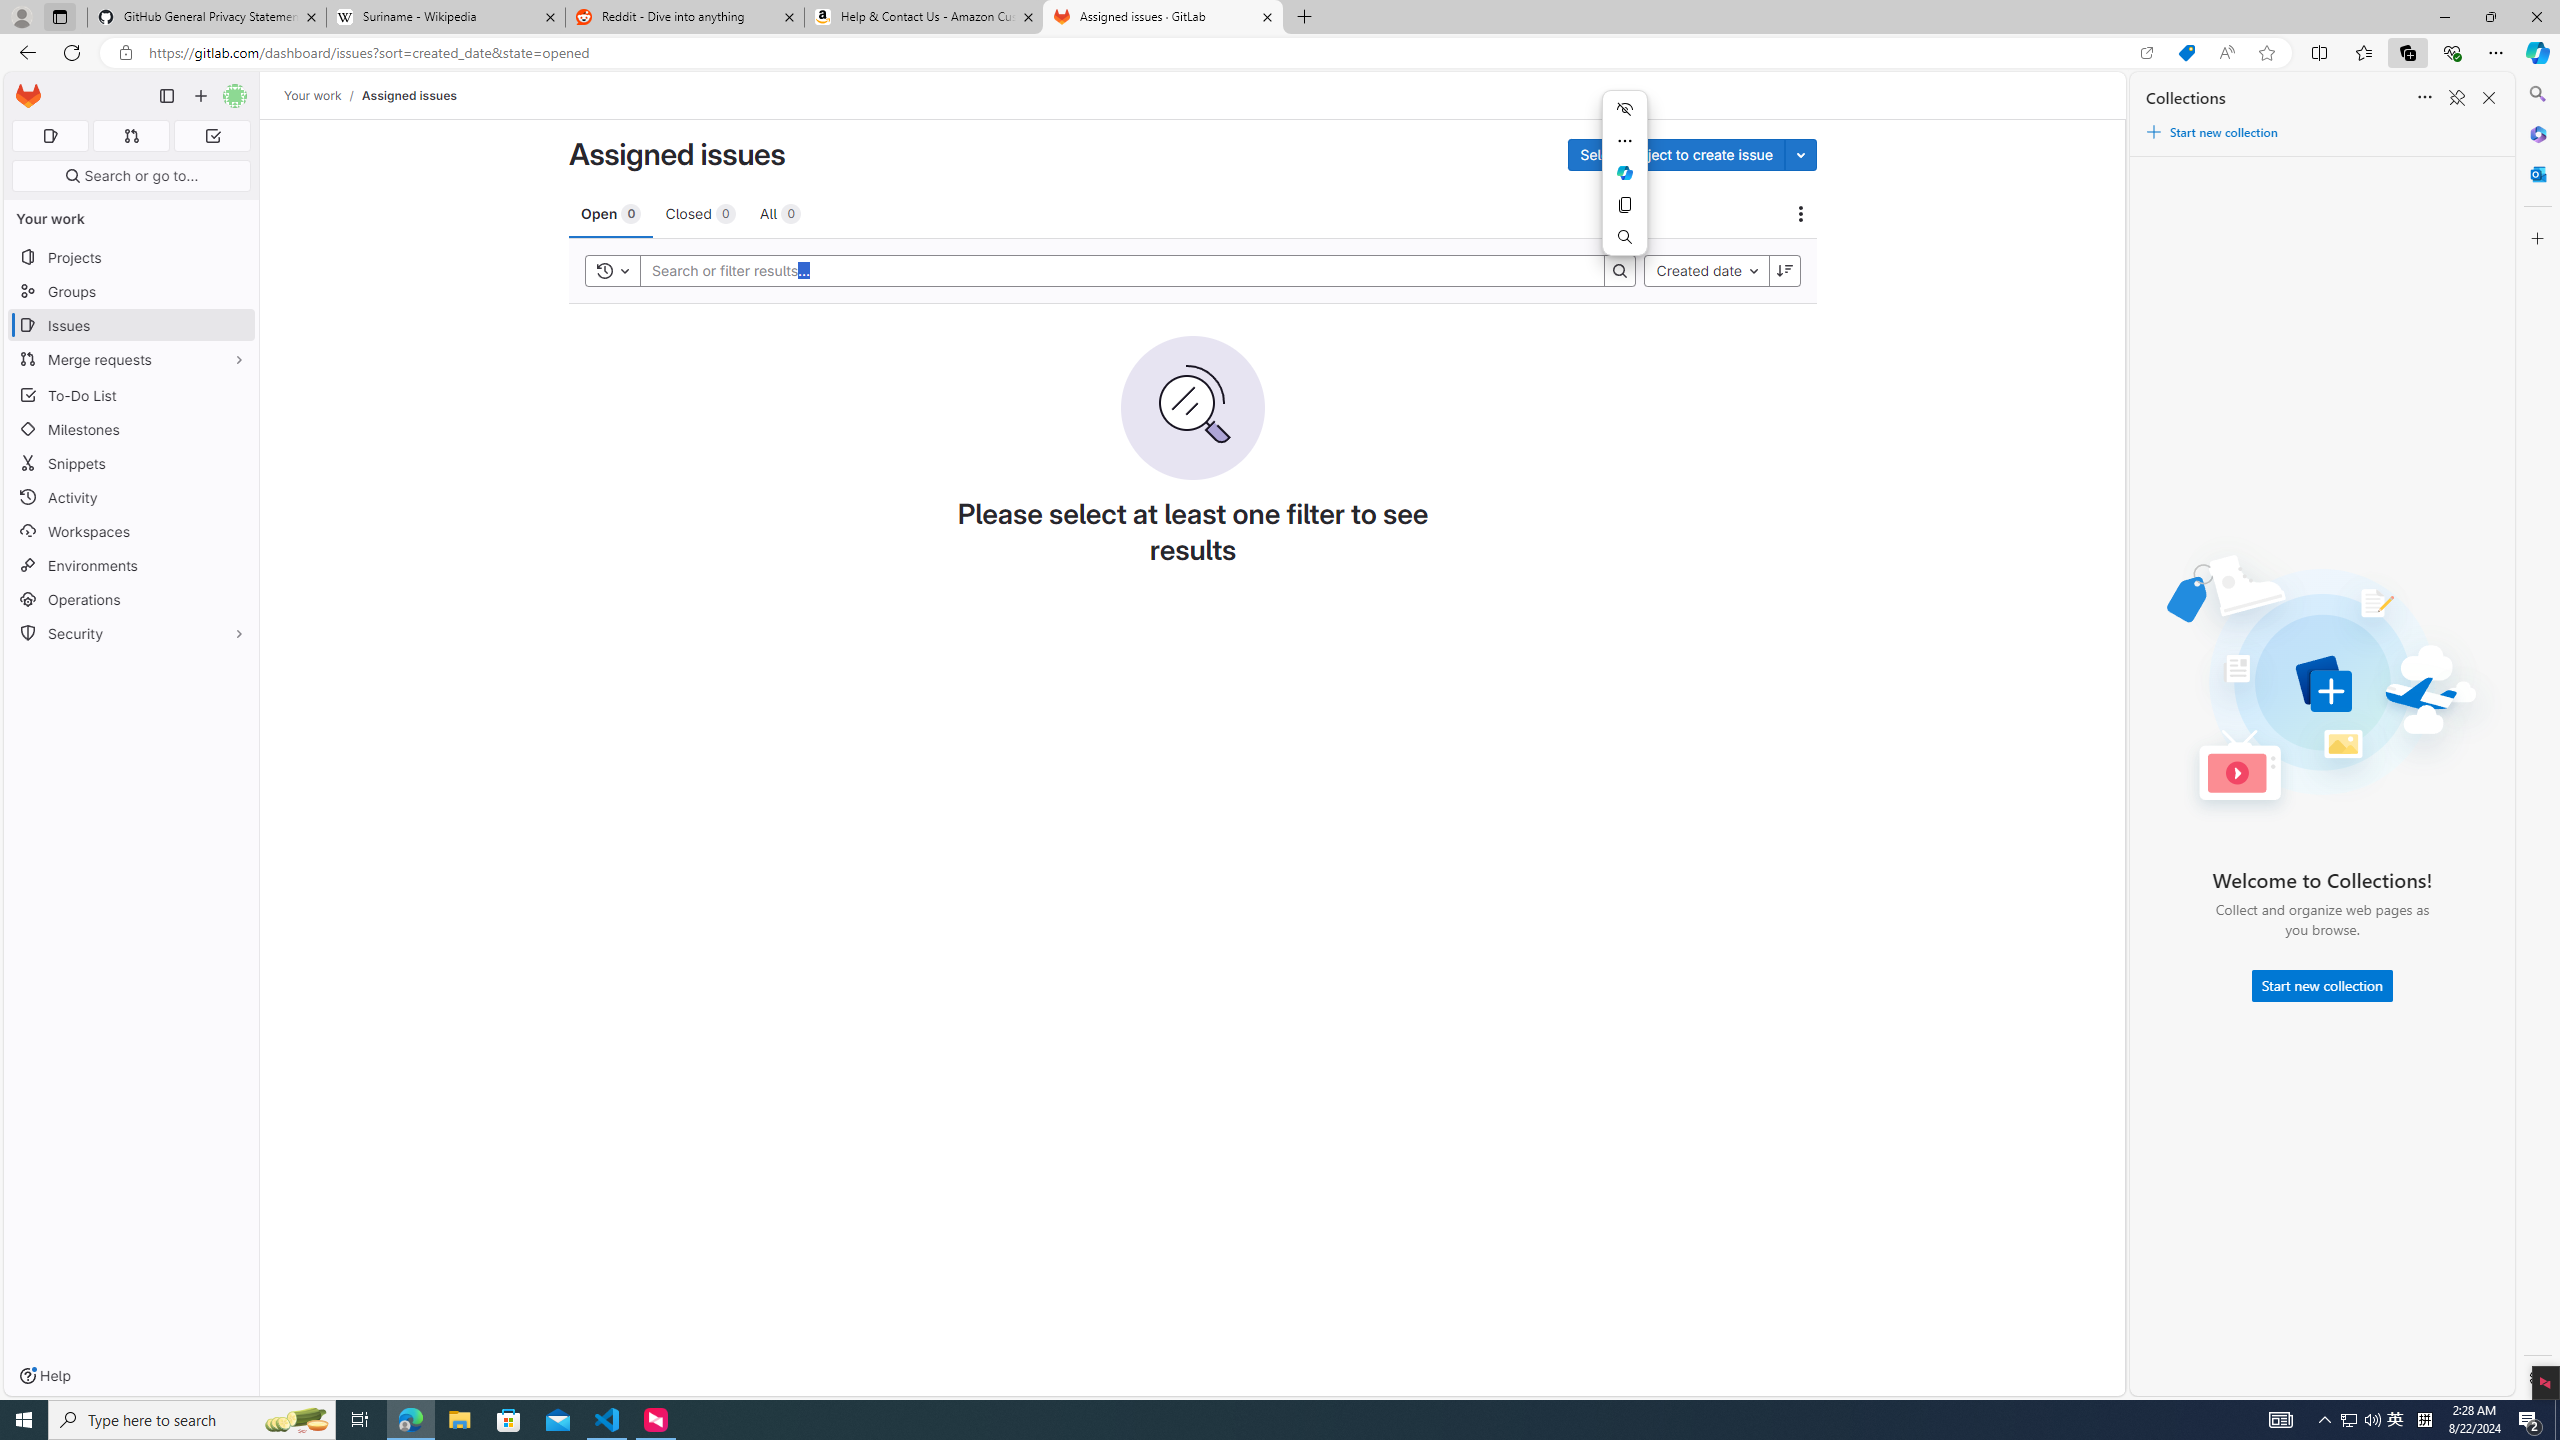 The width and height of the screenshot is (2560, 1440). I want to click on Issues, so click(132, 326).